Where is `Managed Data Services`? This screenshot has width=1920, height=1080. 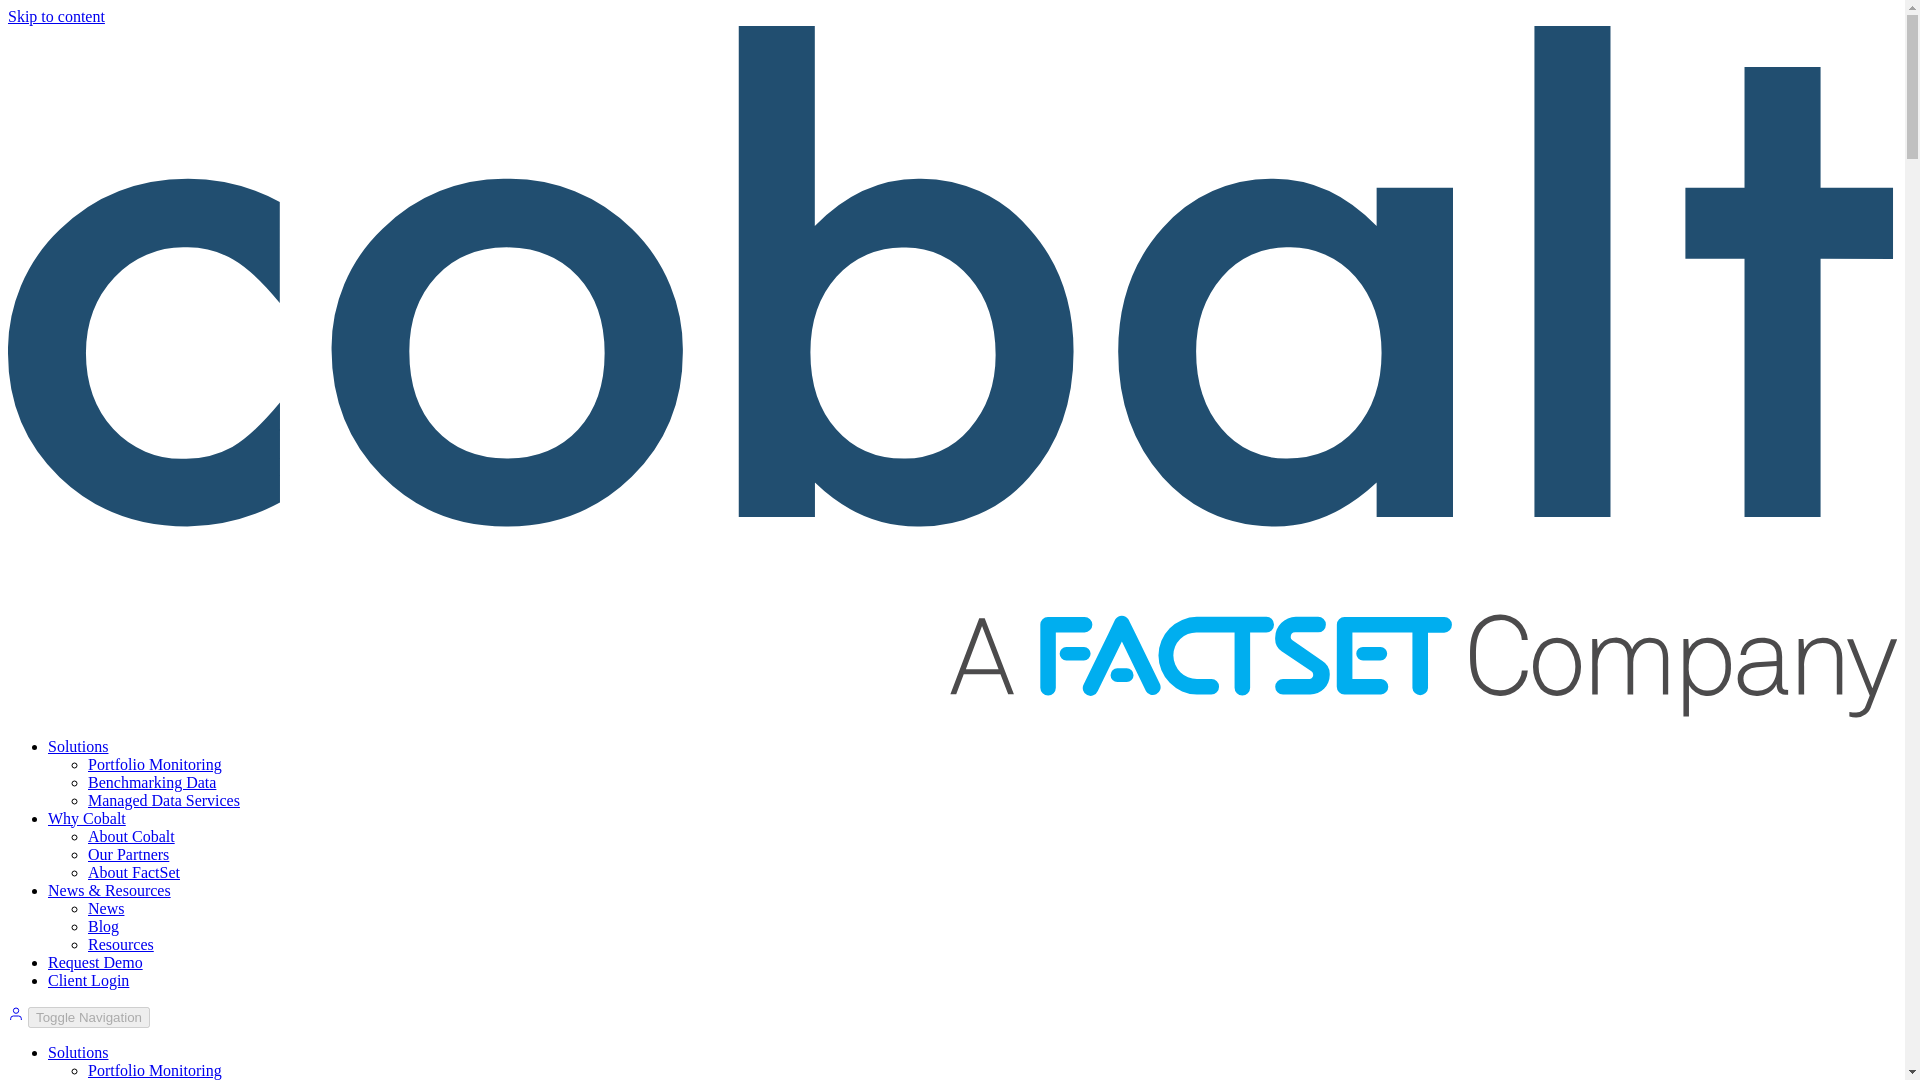 Managed Data Services is located at coordinates (164, 800).